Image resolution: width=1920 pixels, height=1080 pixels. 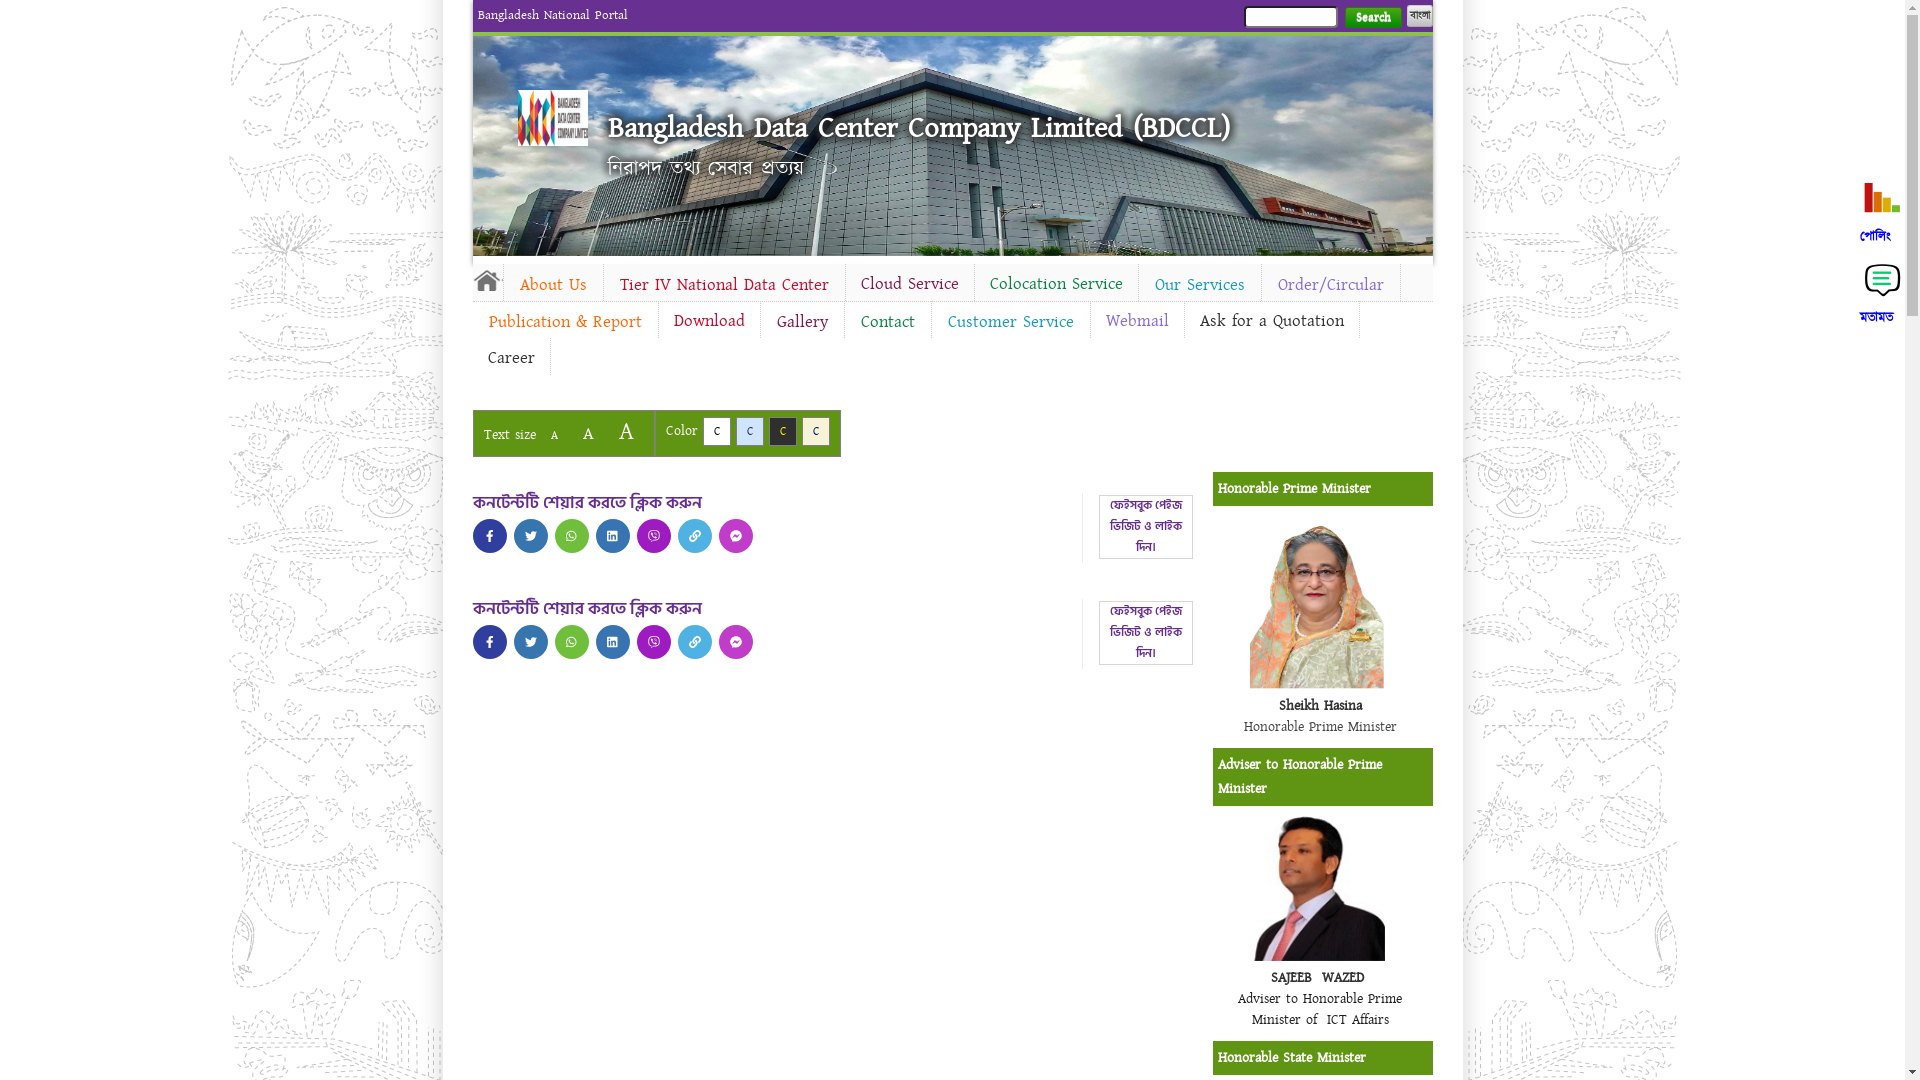 What do you see at coordinates (716, 432) in the screenshot?
I see `C` at bounding box center [716, 432].